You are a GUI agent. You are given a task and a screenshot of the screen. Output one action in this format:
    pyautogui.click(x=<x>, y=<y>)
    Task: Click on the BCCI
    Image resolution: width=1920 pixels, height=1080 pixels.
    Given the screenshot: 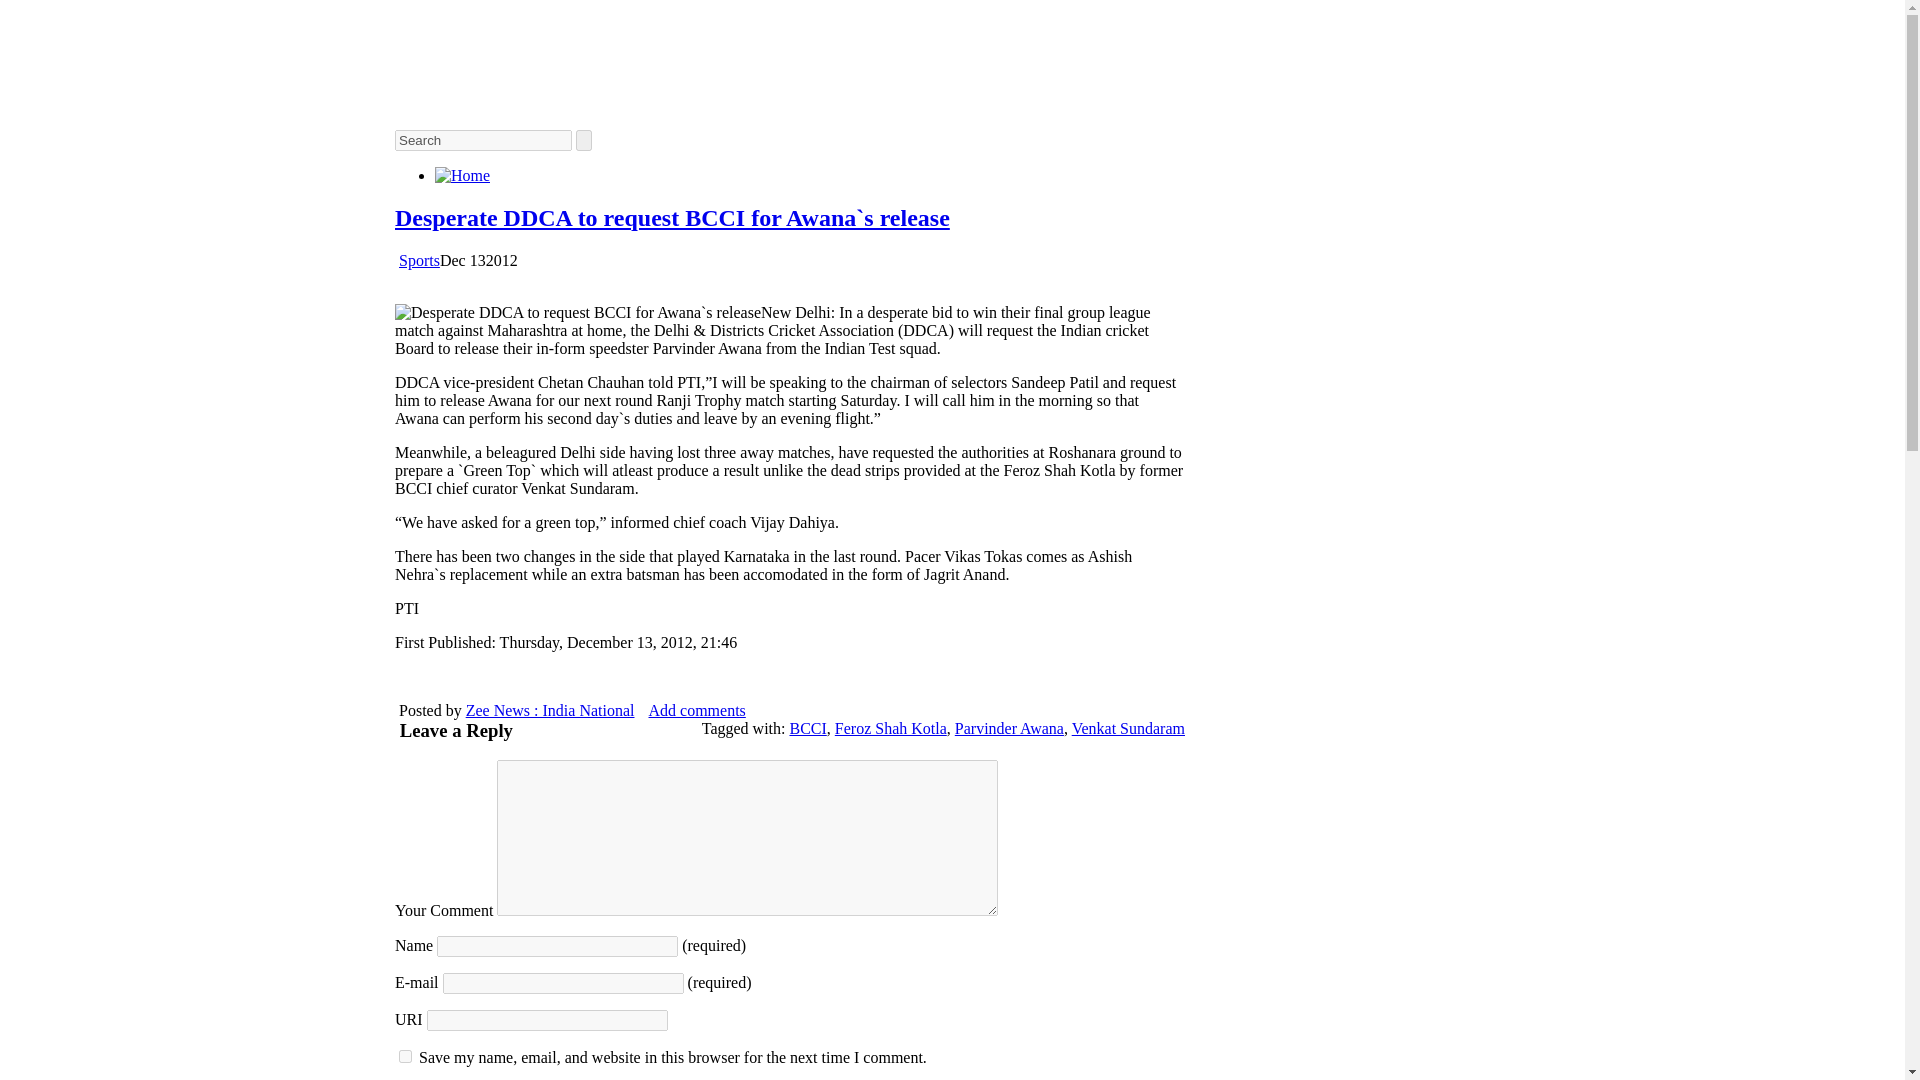 What is the action you would take?
    pyautogui.click(x=807, y=728)
    